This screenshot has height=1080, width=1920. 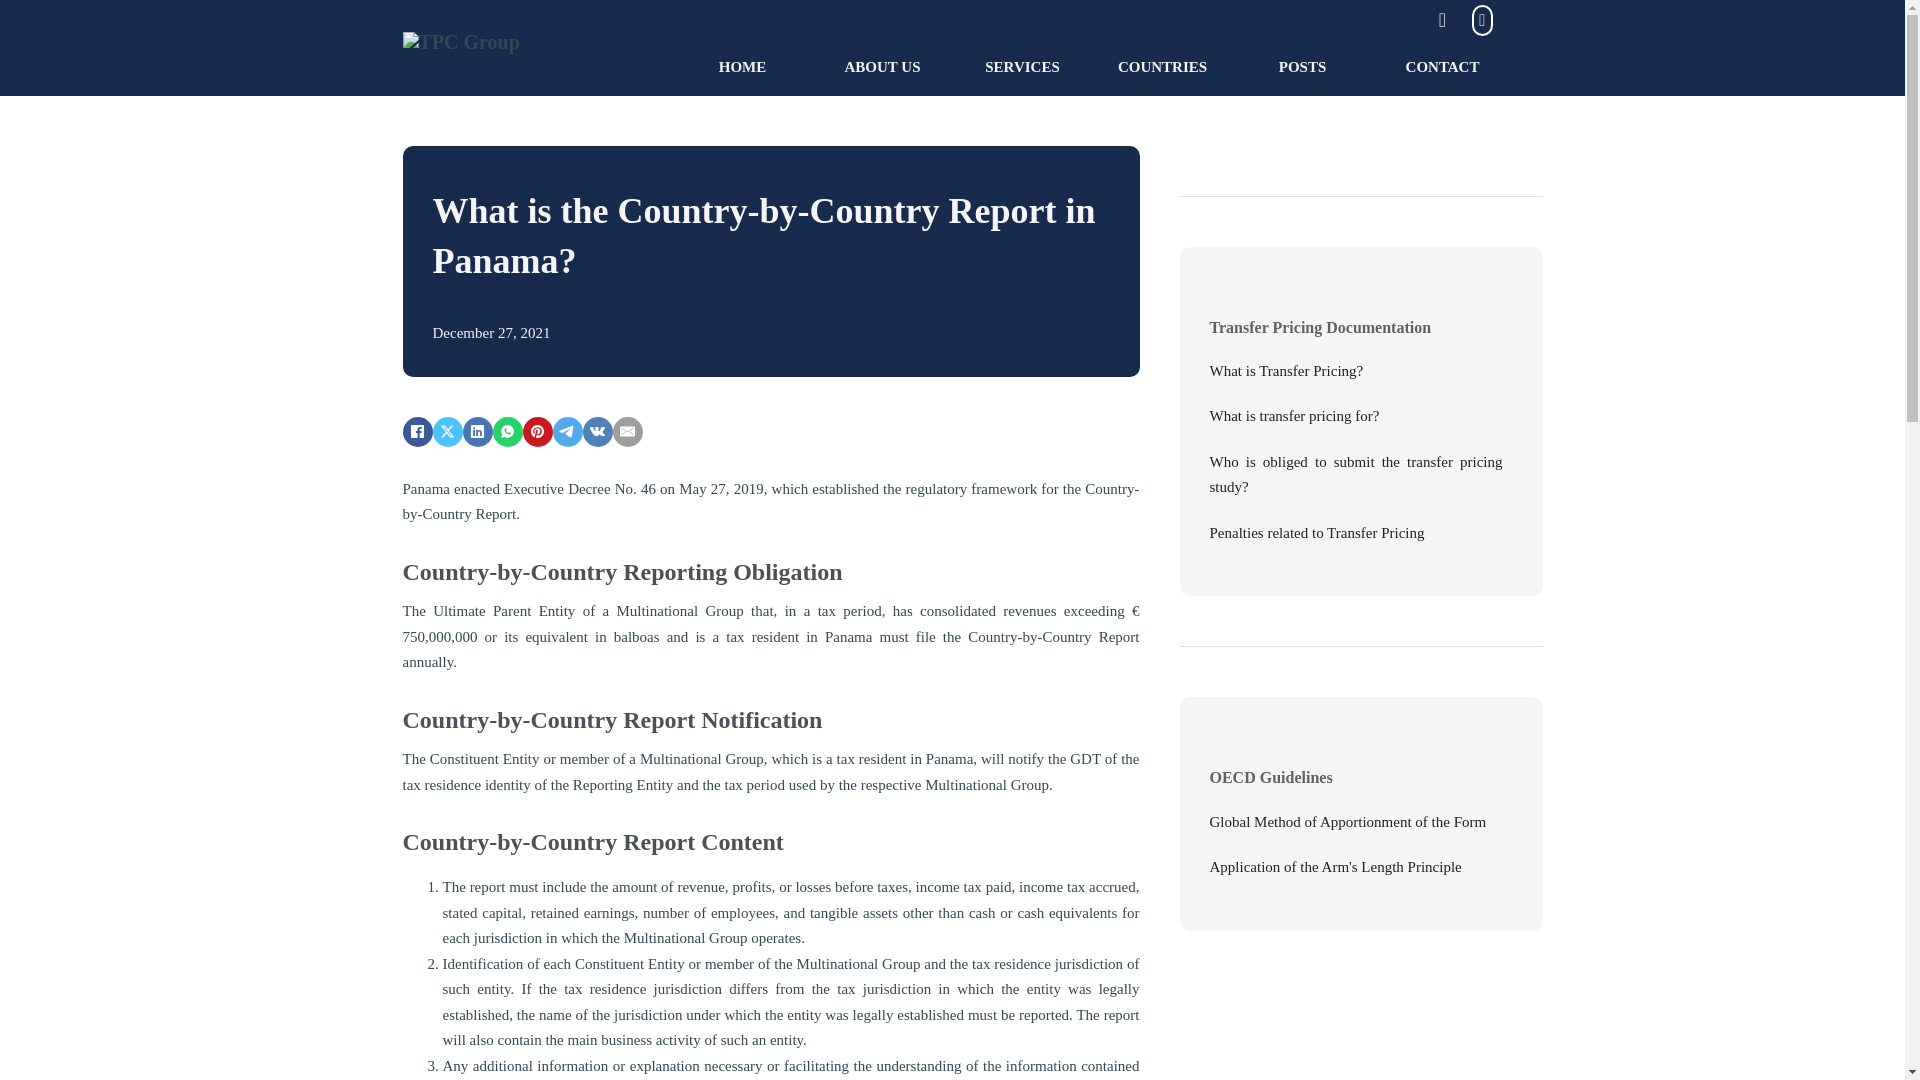 I want to click on HOME, so click(x=742, y=68).